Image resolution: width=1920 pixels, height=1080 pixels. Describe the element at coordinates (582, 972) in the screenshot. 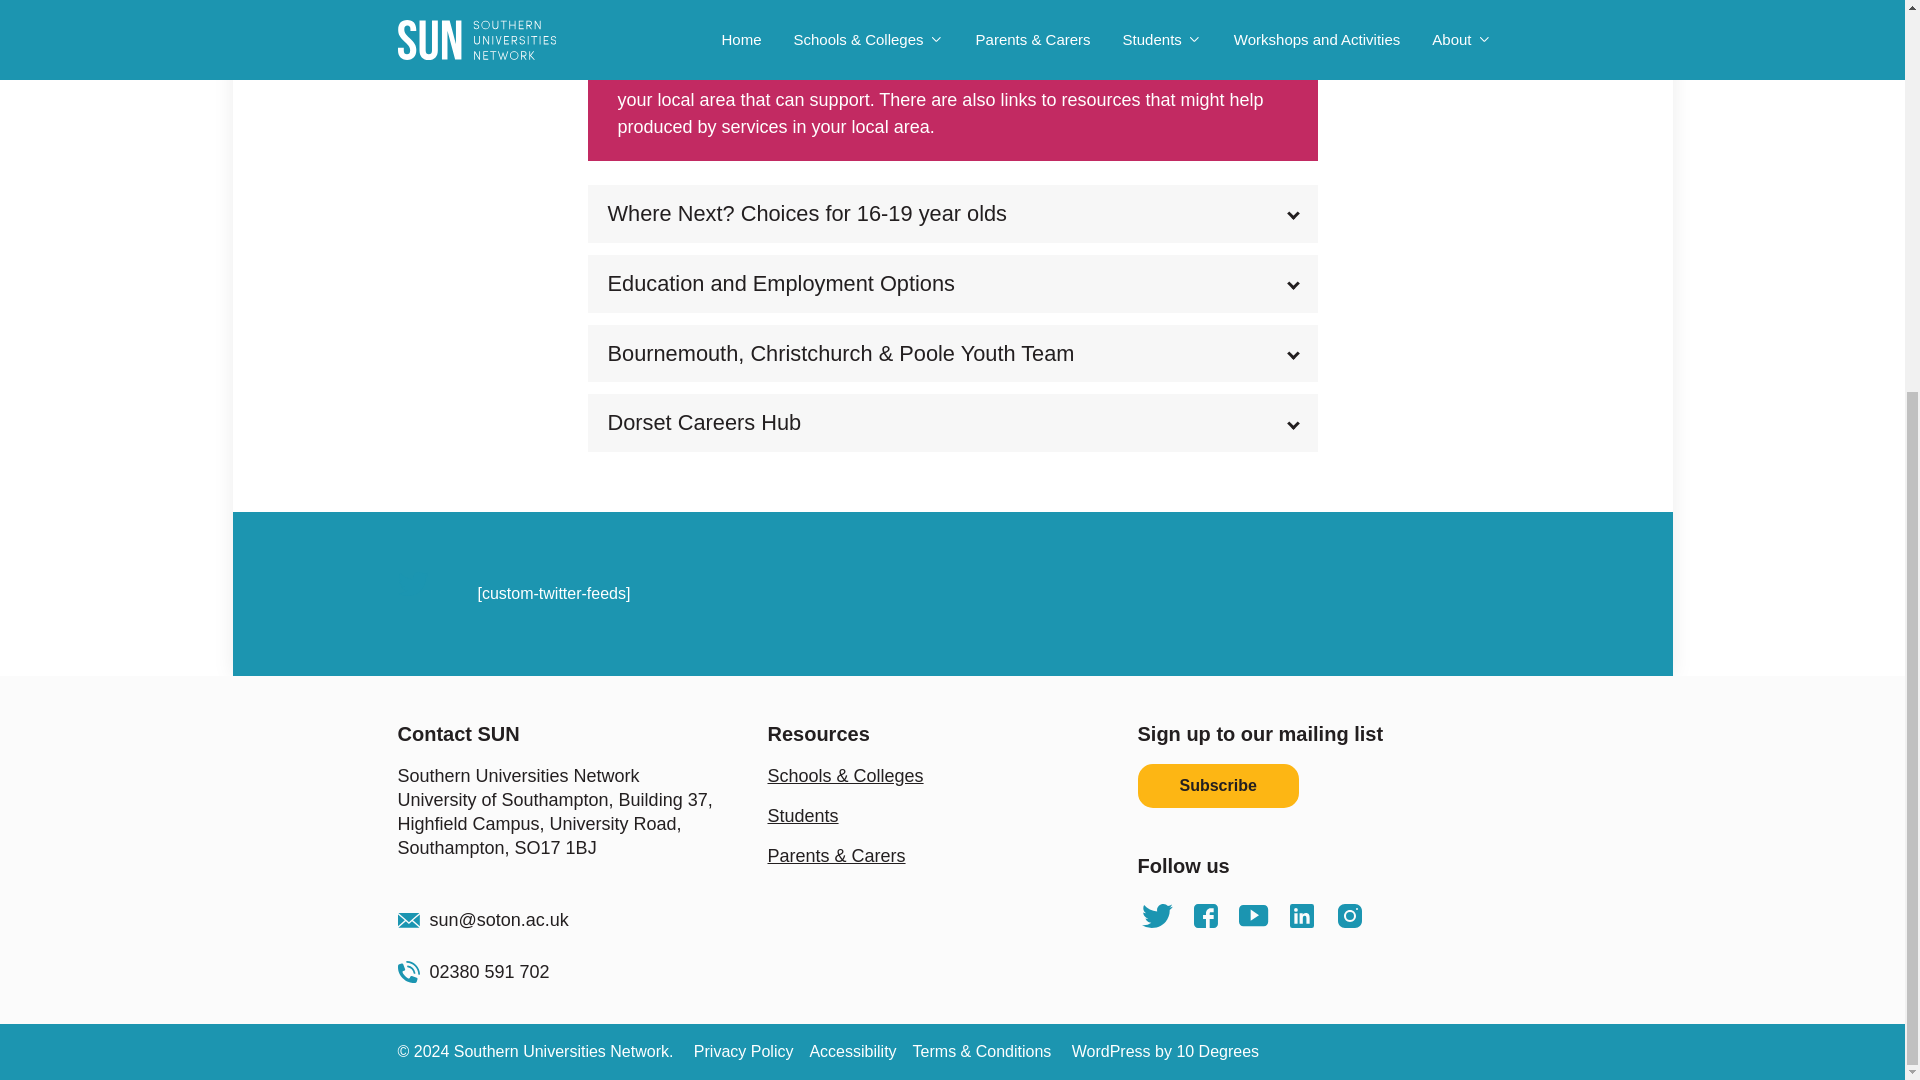

I see `02380 591 702` at that location.